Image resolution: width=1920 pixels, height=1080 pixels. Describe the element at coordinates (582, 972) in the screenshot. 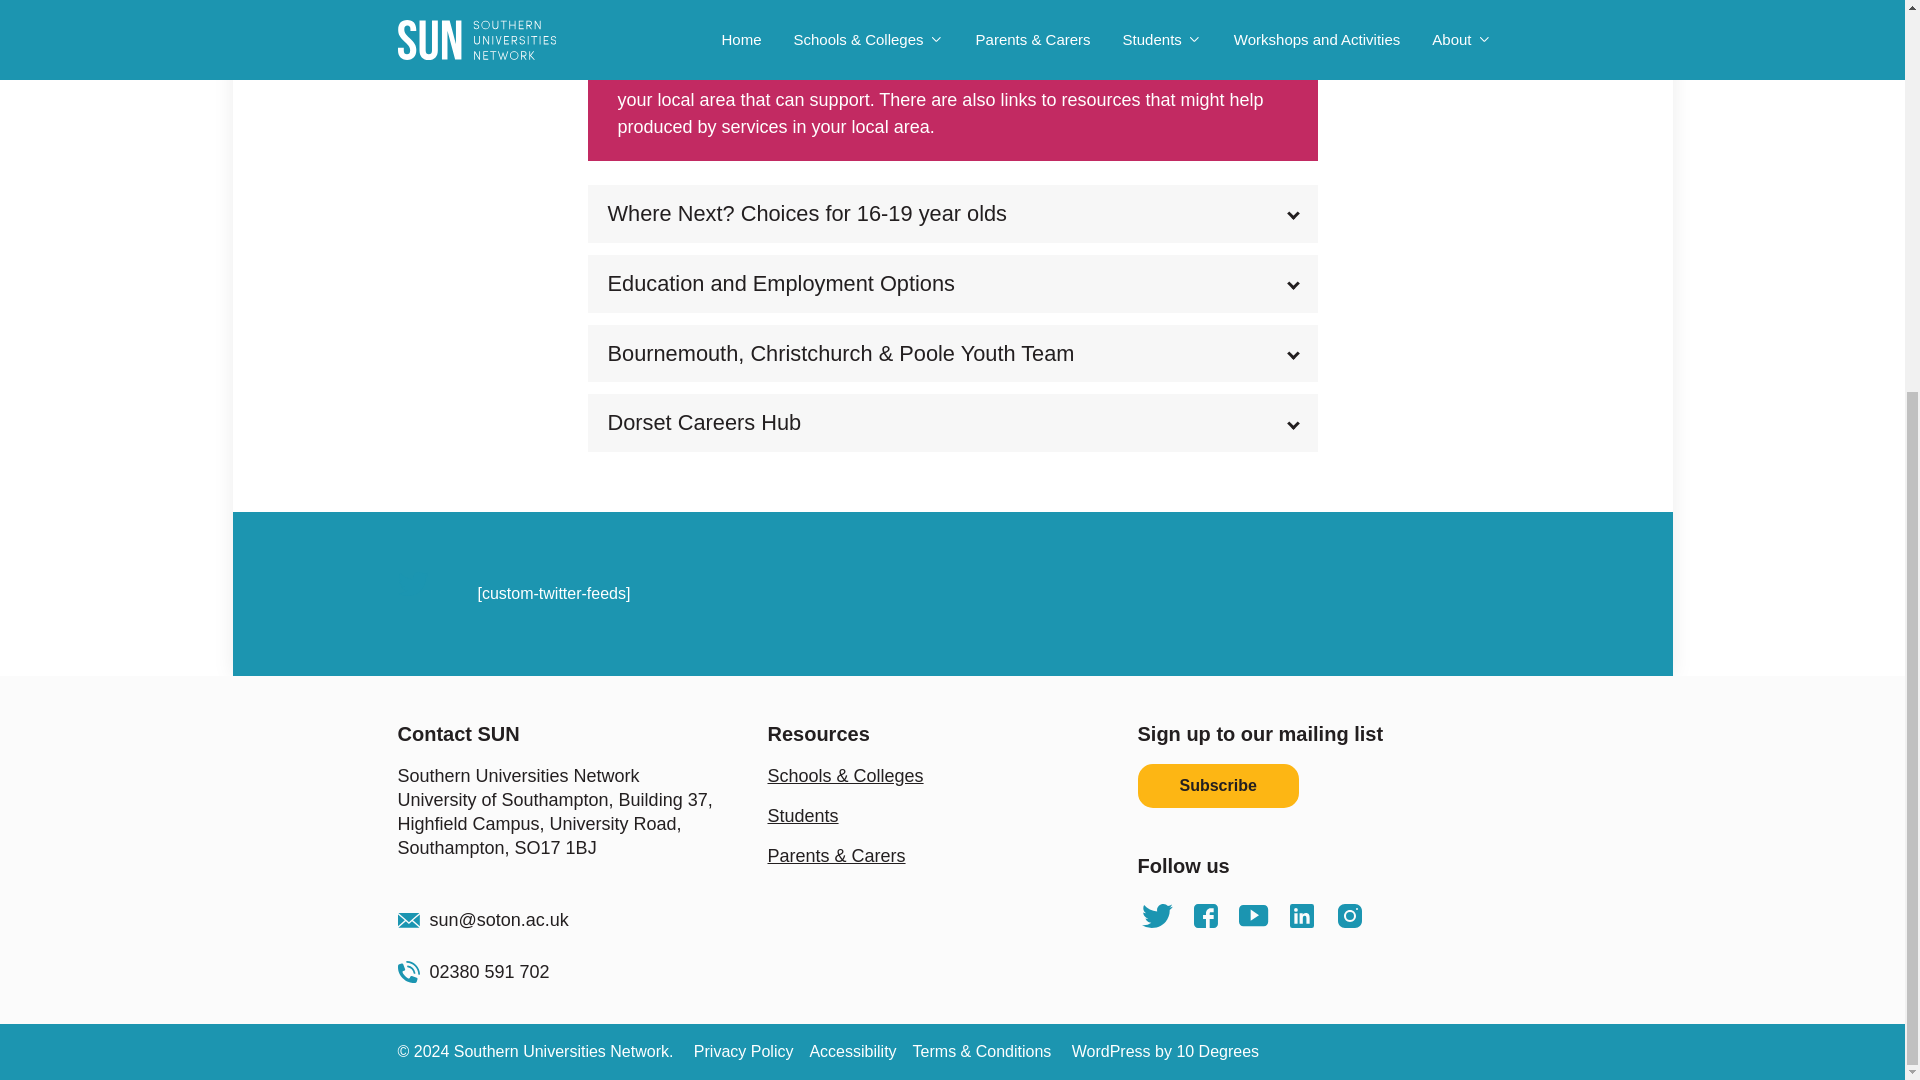

I see `02380 591 702` at that location.